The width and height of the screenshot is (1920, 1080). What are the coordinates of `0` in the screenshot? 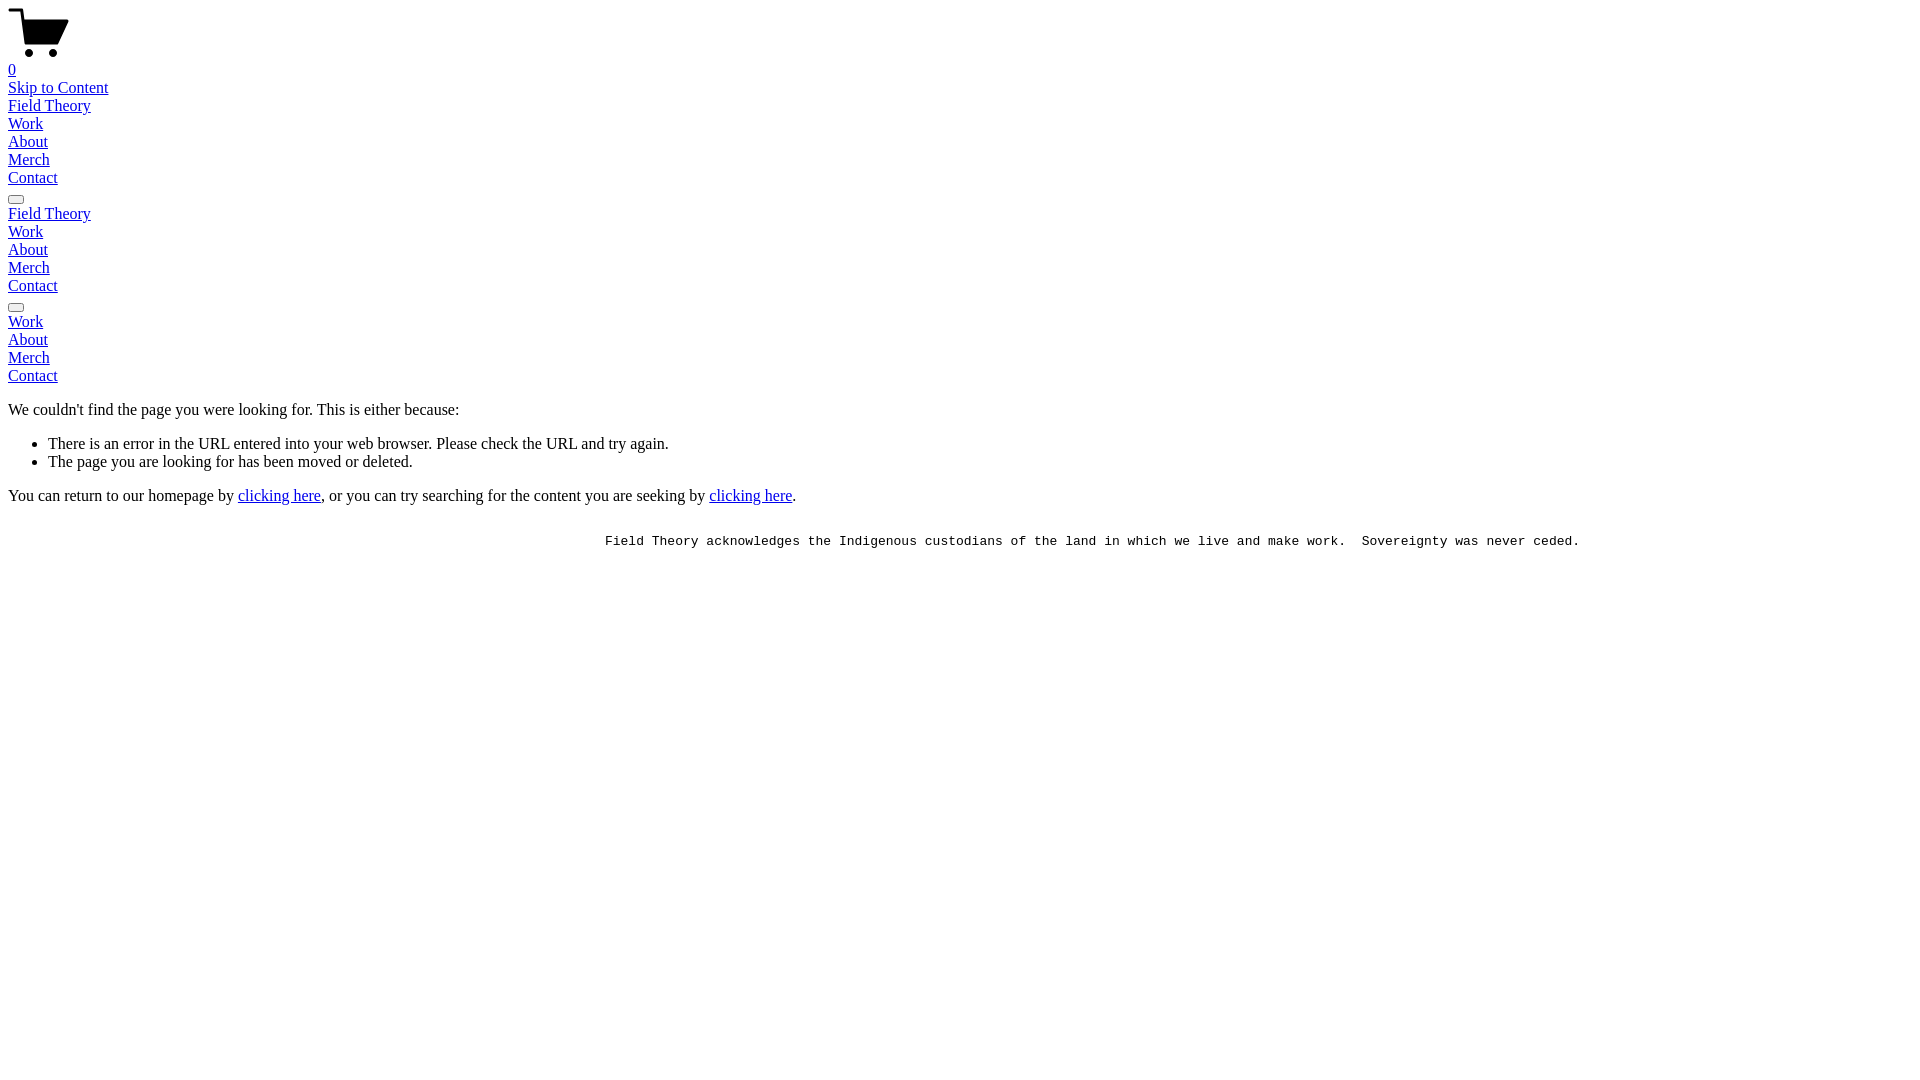 It's located at (960, 61).